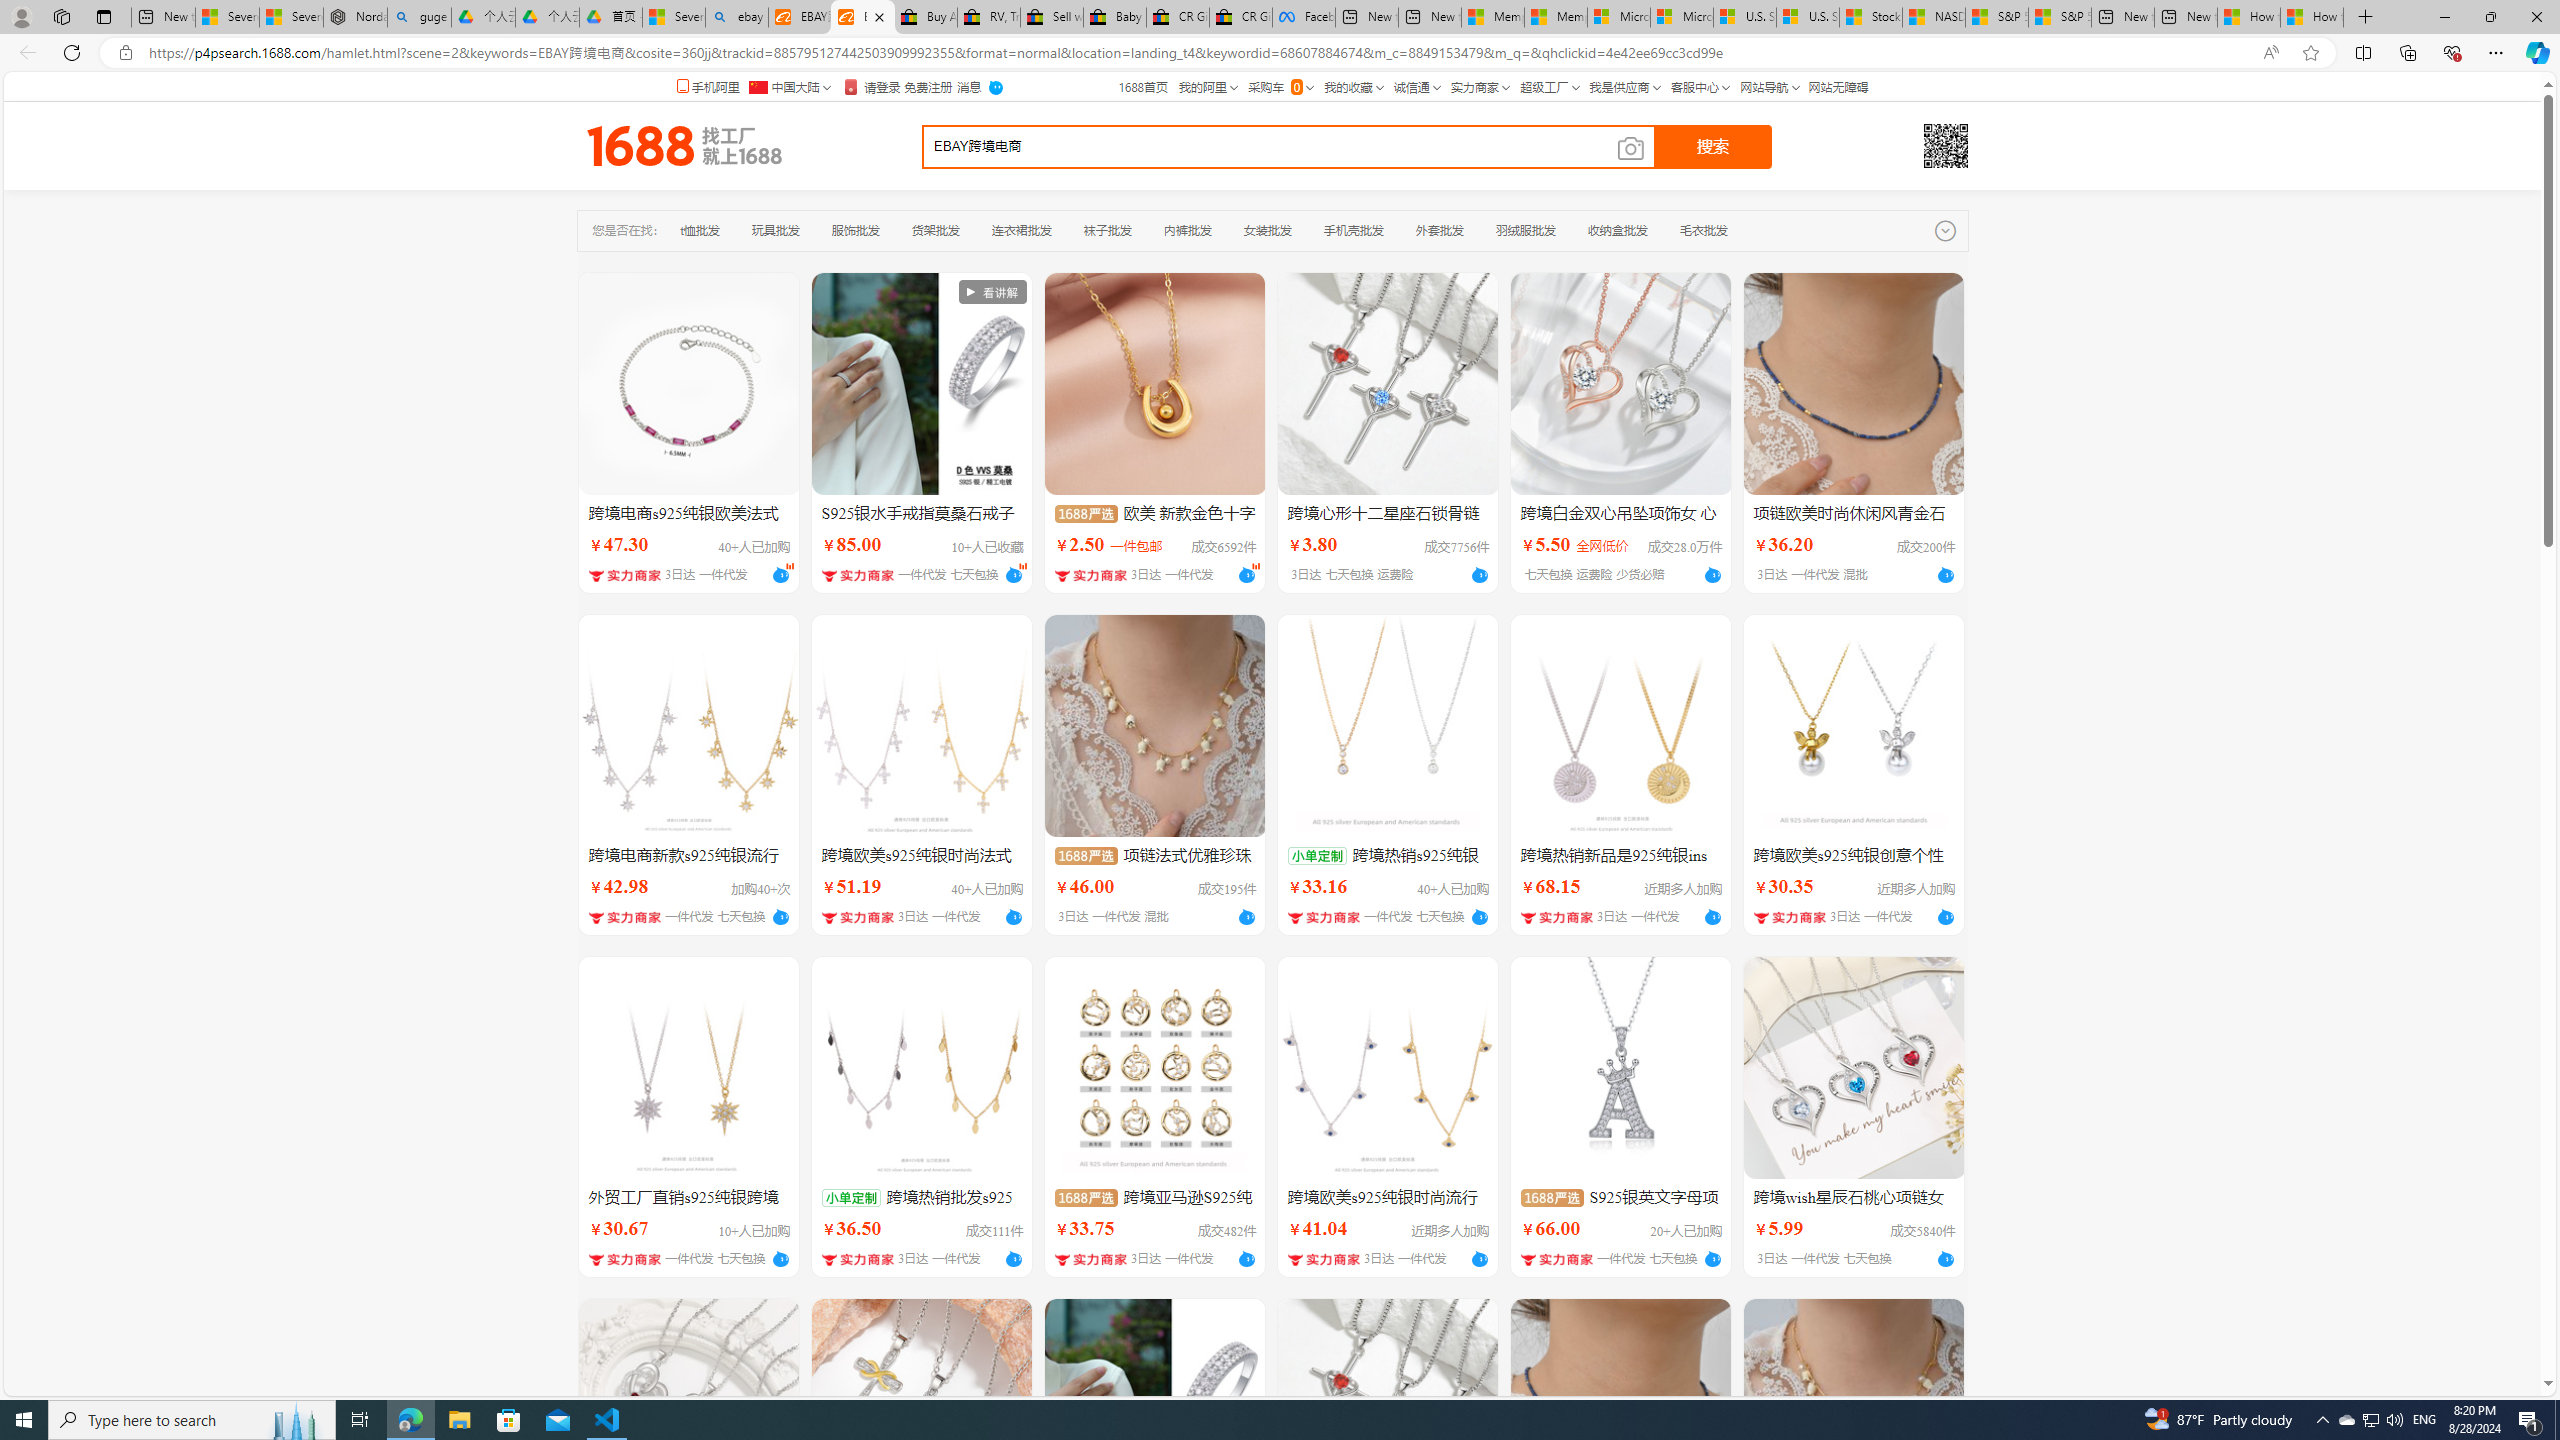 This screenshot has height=1440, width=2560. What do you see at coordinates (684, 146) in the screenshot?
I see `Class: sw-logo` at bounding box center [684, 146].